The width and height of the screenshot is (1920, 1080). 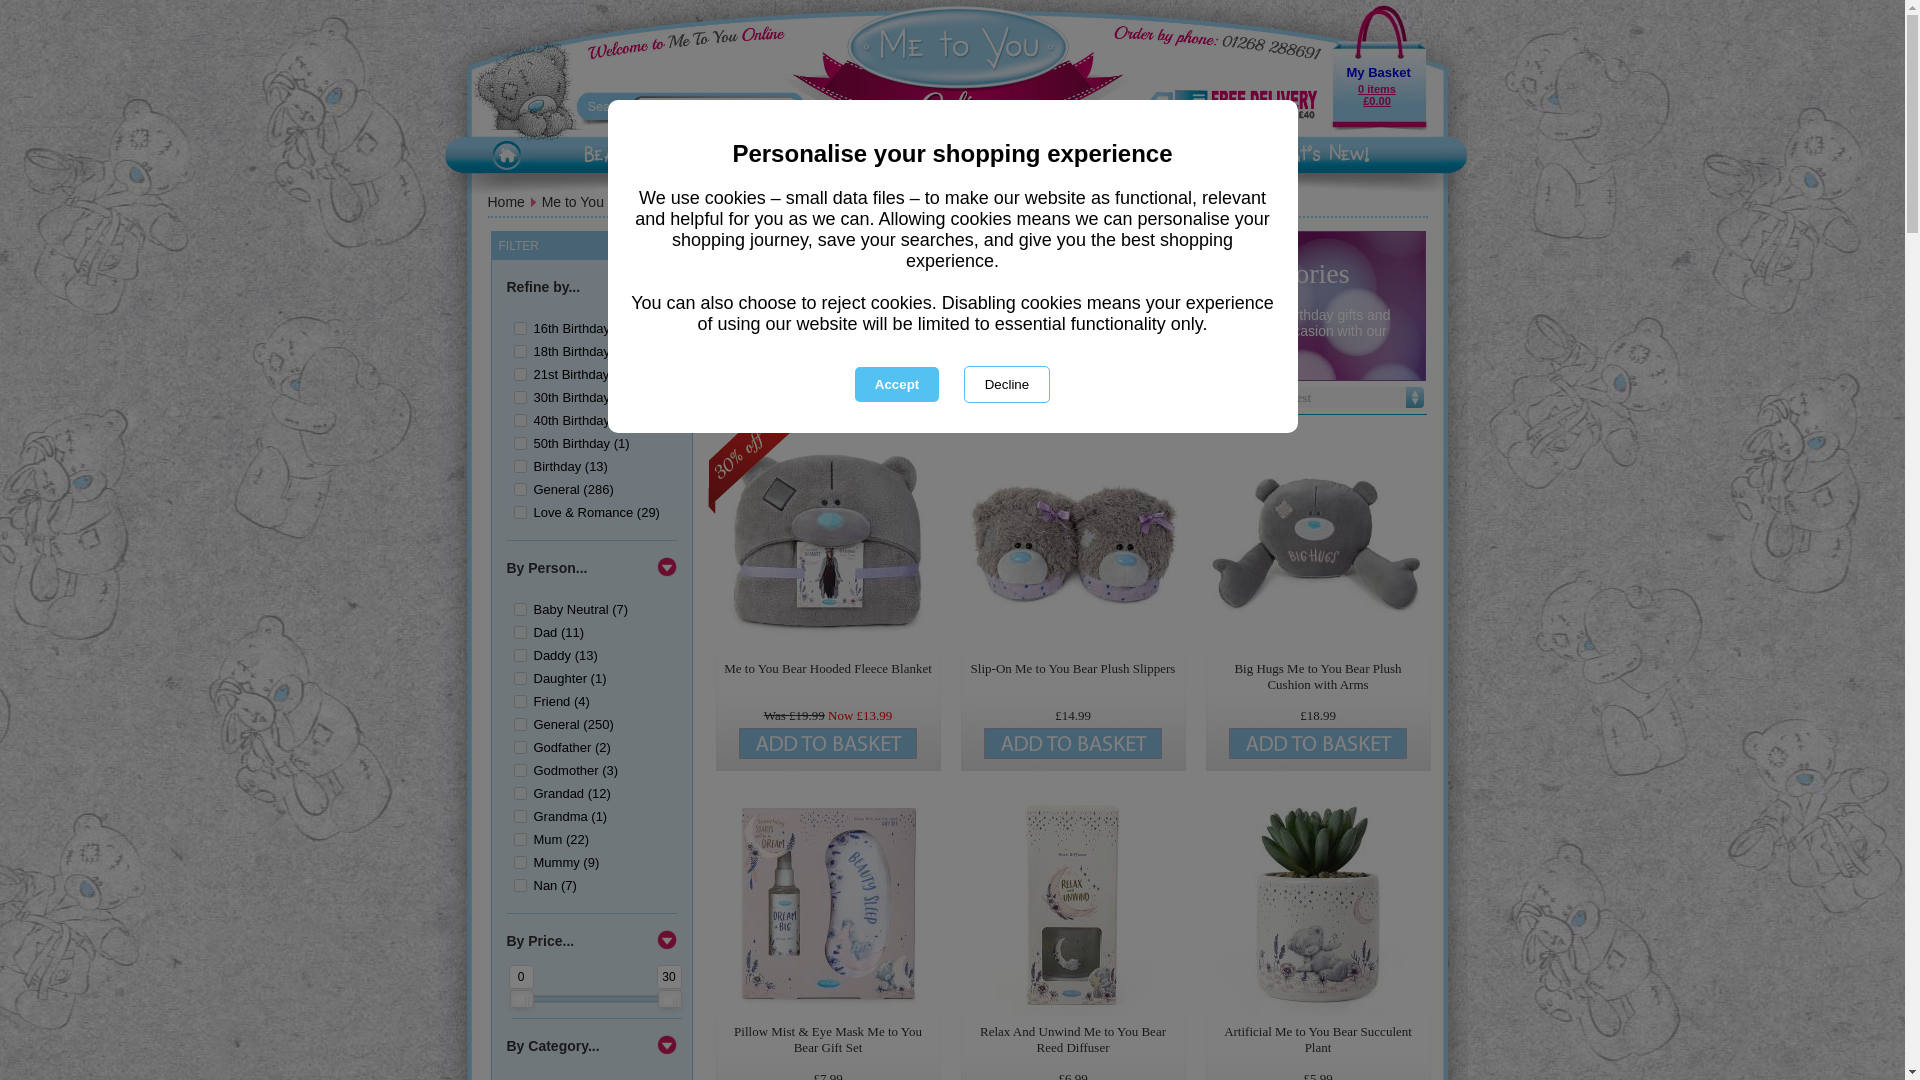 I want to click on on, so click(x=520, y=746).